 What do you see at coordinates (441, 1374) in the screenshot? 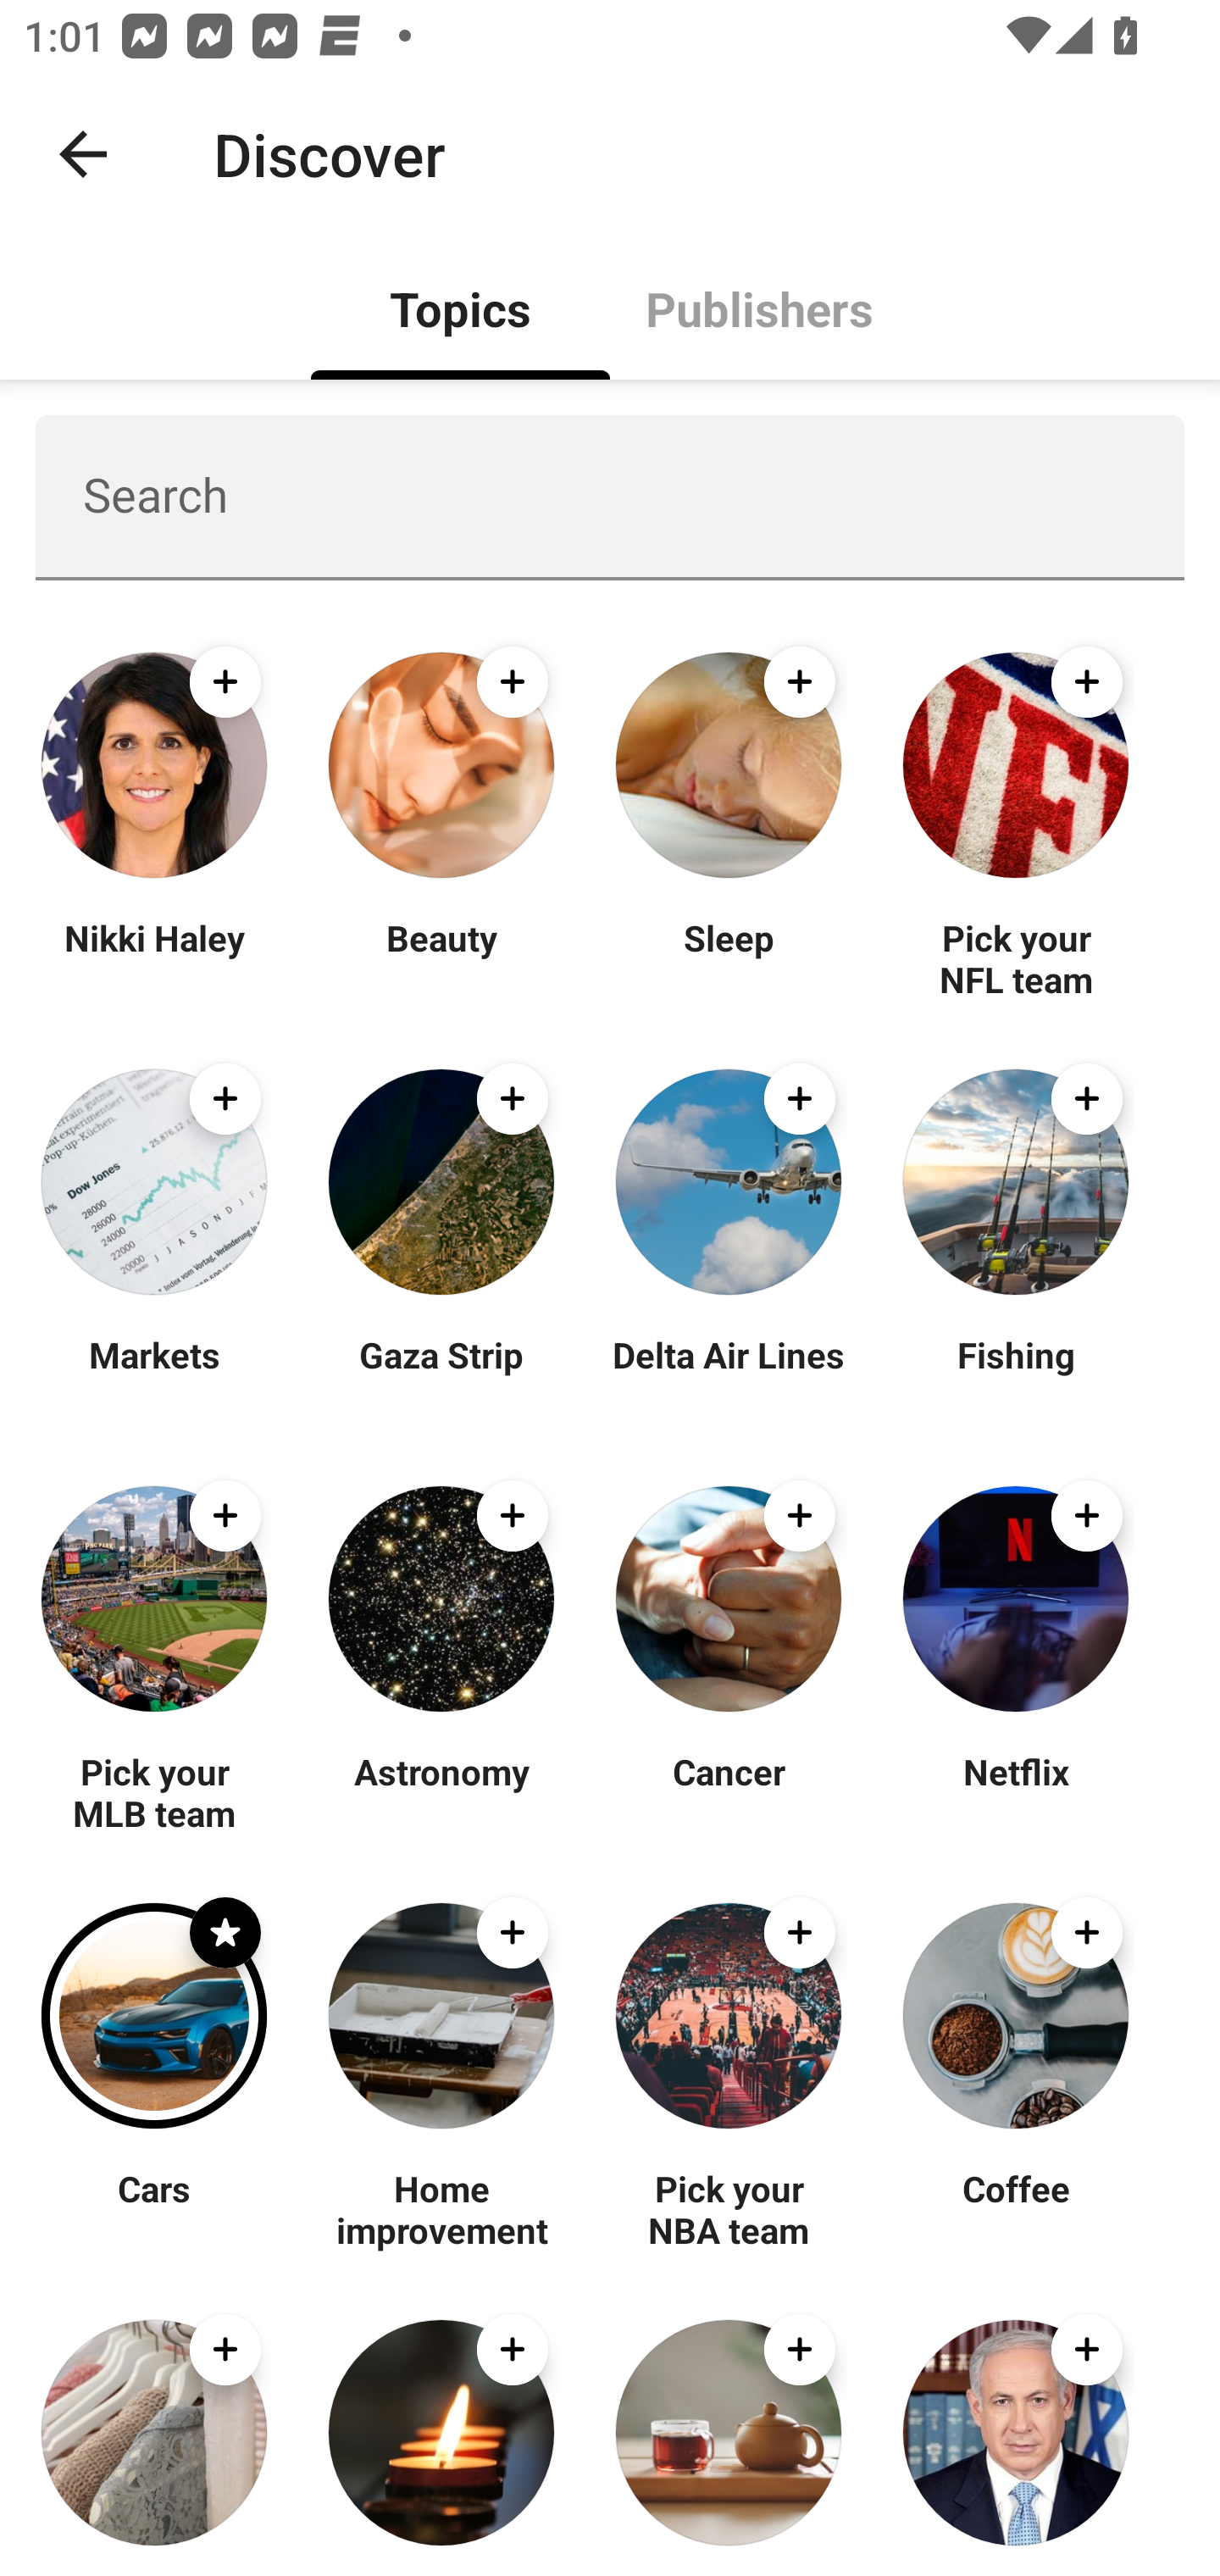
I see `Gaza Strip` at bounding box center [441, 1374].